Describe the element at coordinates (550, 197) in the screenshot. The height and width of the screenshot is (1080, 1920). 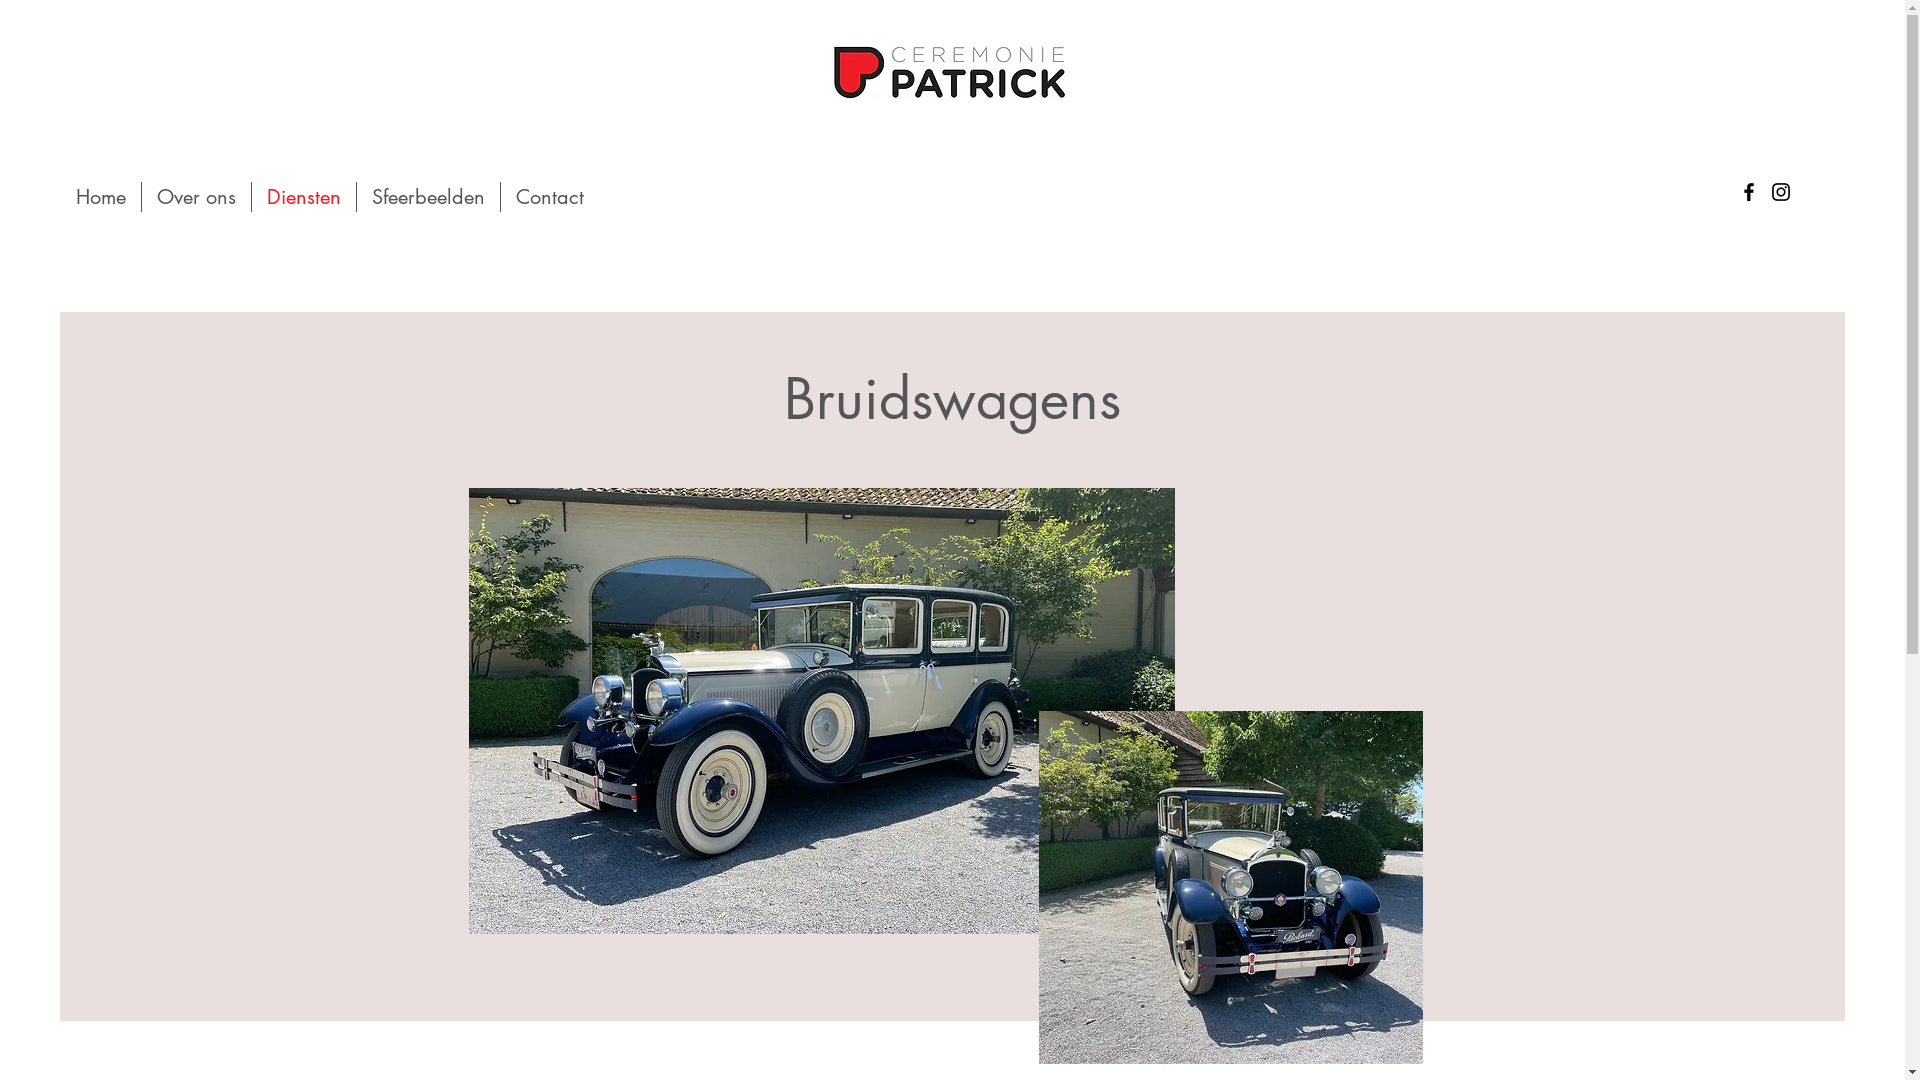
I see `Contact` at that location.